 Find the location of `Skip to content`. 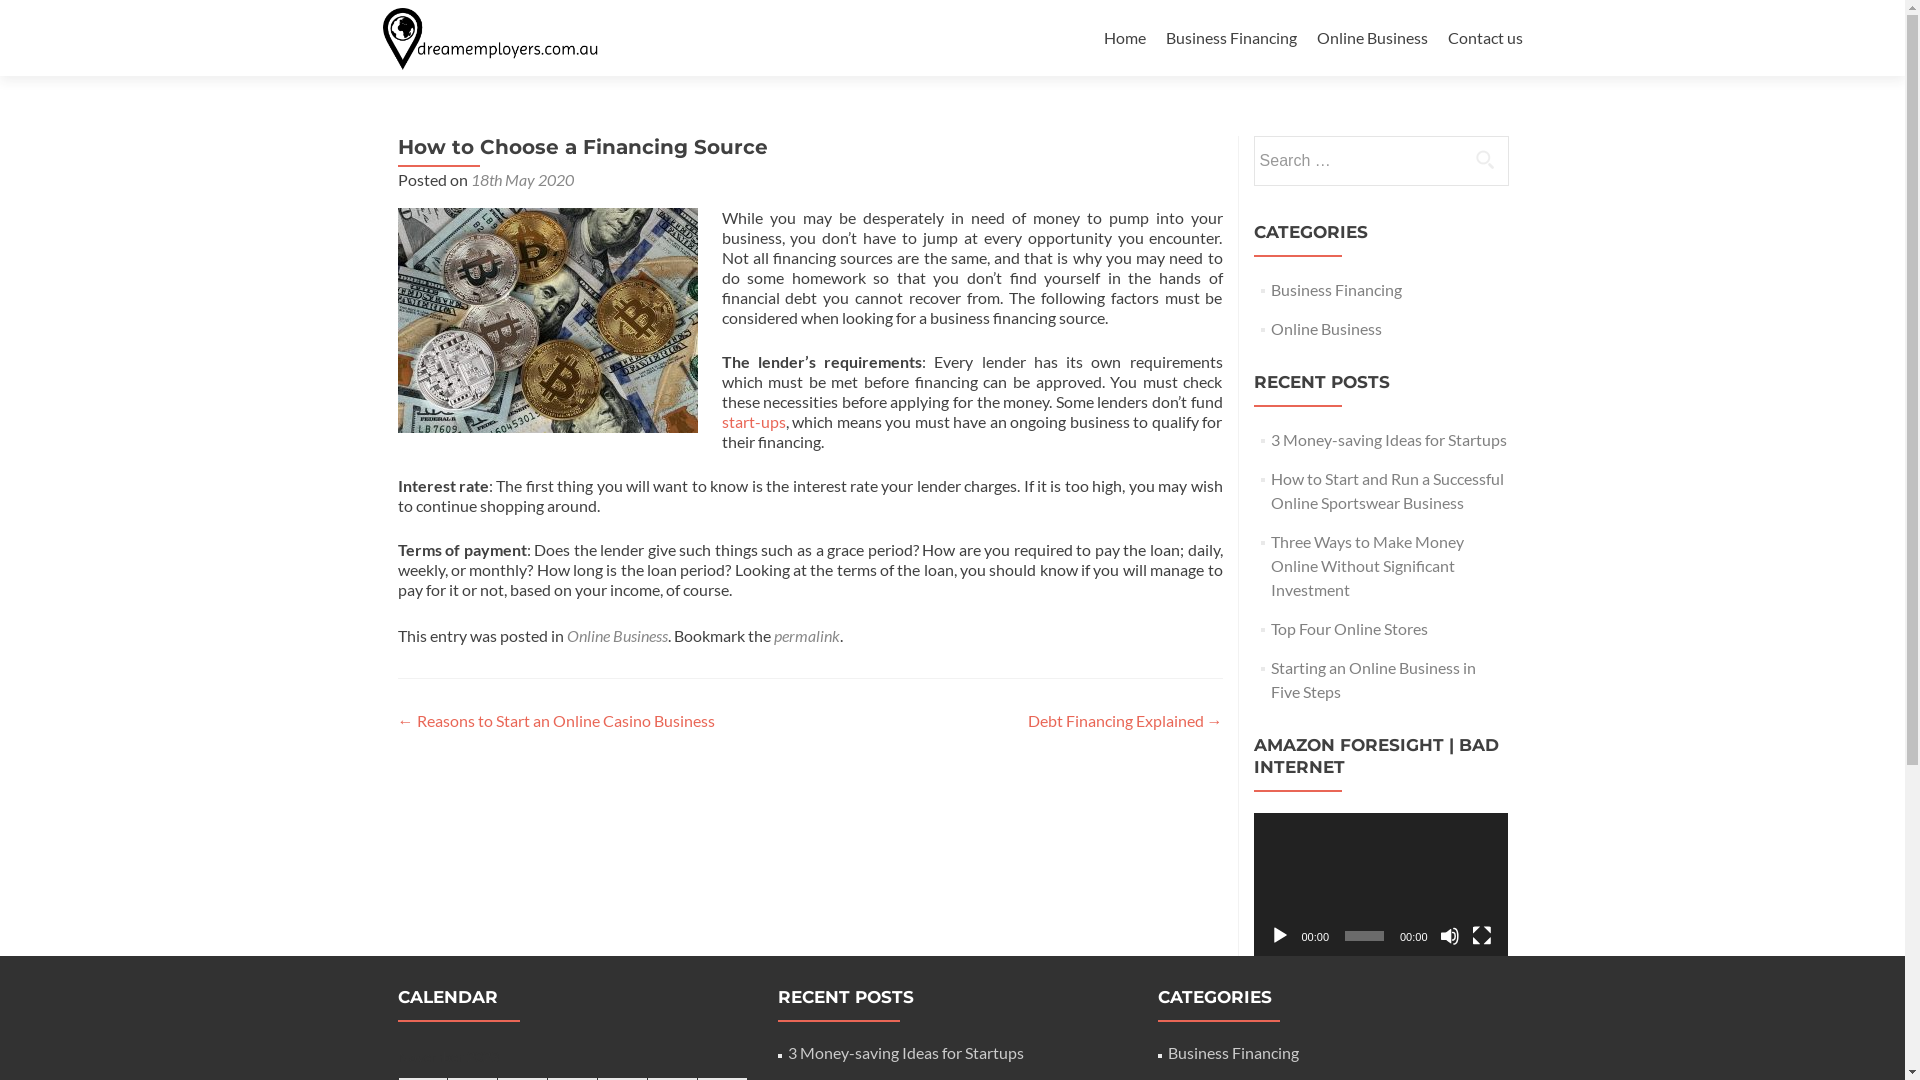

Skip to content is located at coordinates (1156, 12).